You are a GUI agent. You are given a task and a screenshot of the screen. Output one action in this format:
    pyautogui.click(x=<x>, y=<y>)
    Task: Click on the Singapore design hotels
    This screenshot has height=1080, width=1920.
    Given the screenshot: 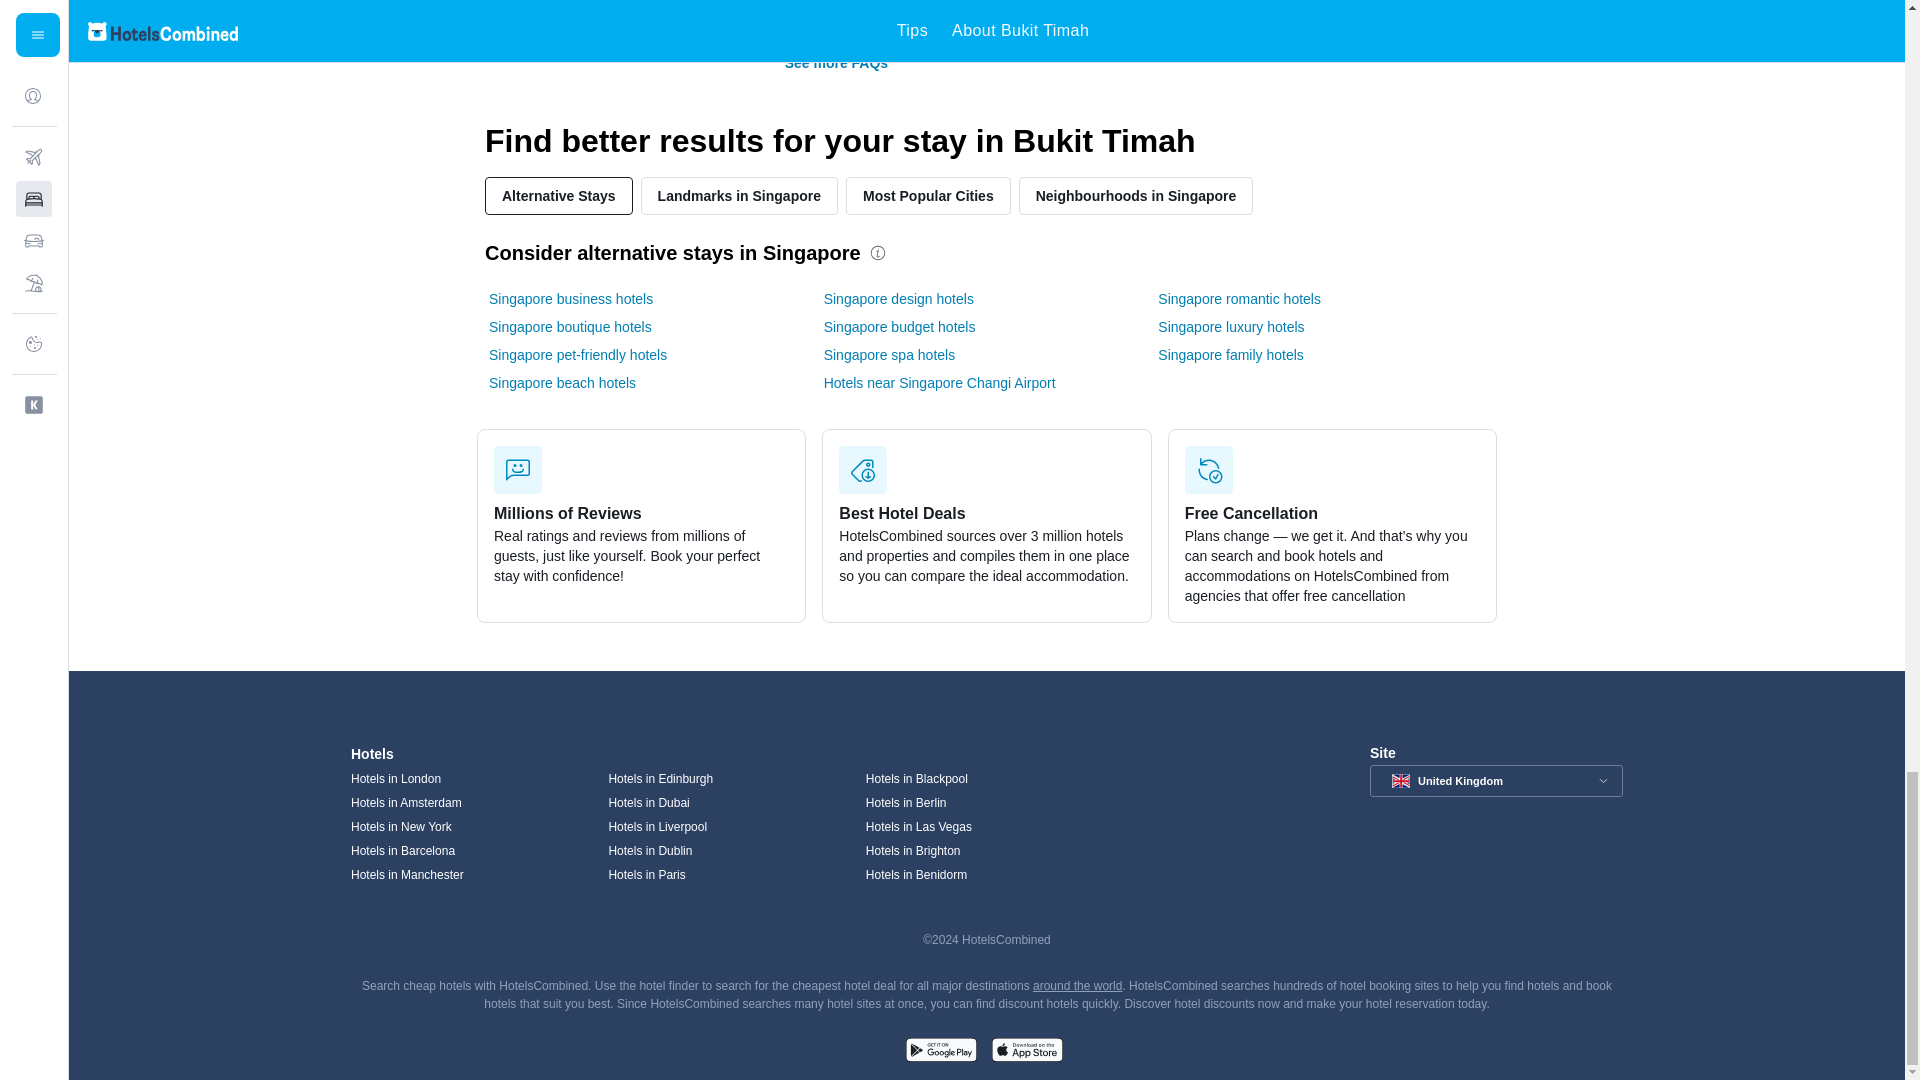 What is the action you would take?
    pyautogui.click(x=898, y=298)
    